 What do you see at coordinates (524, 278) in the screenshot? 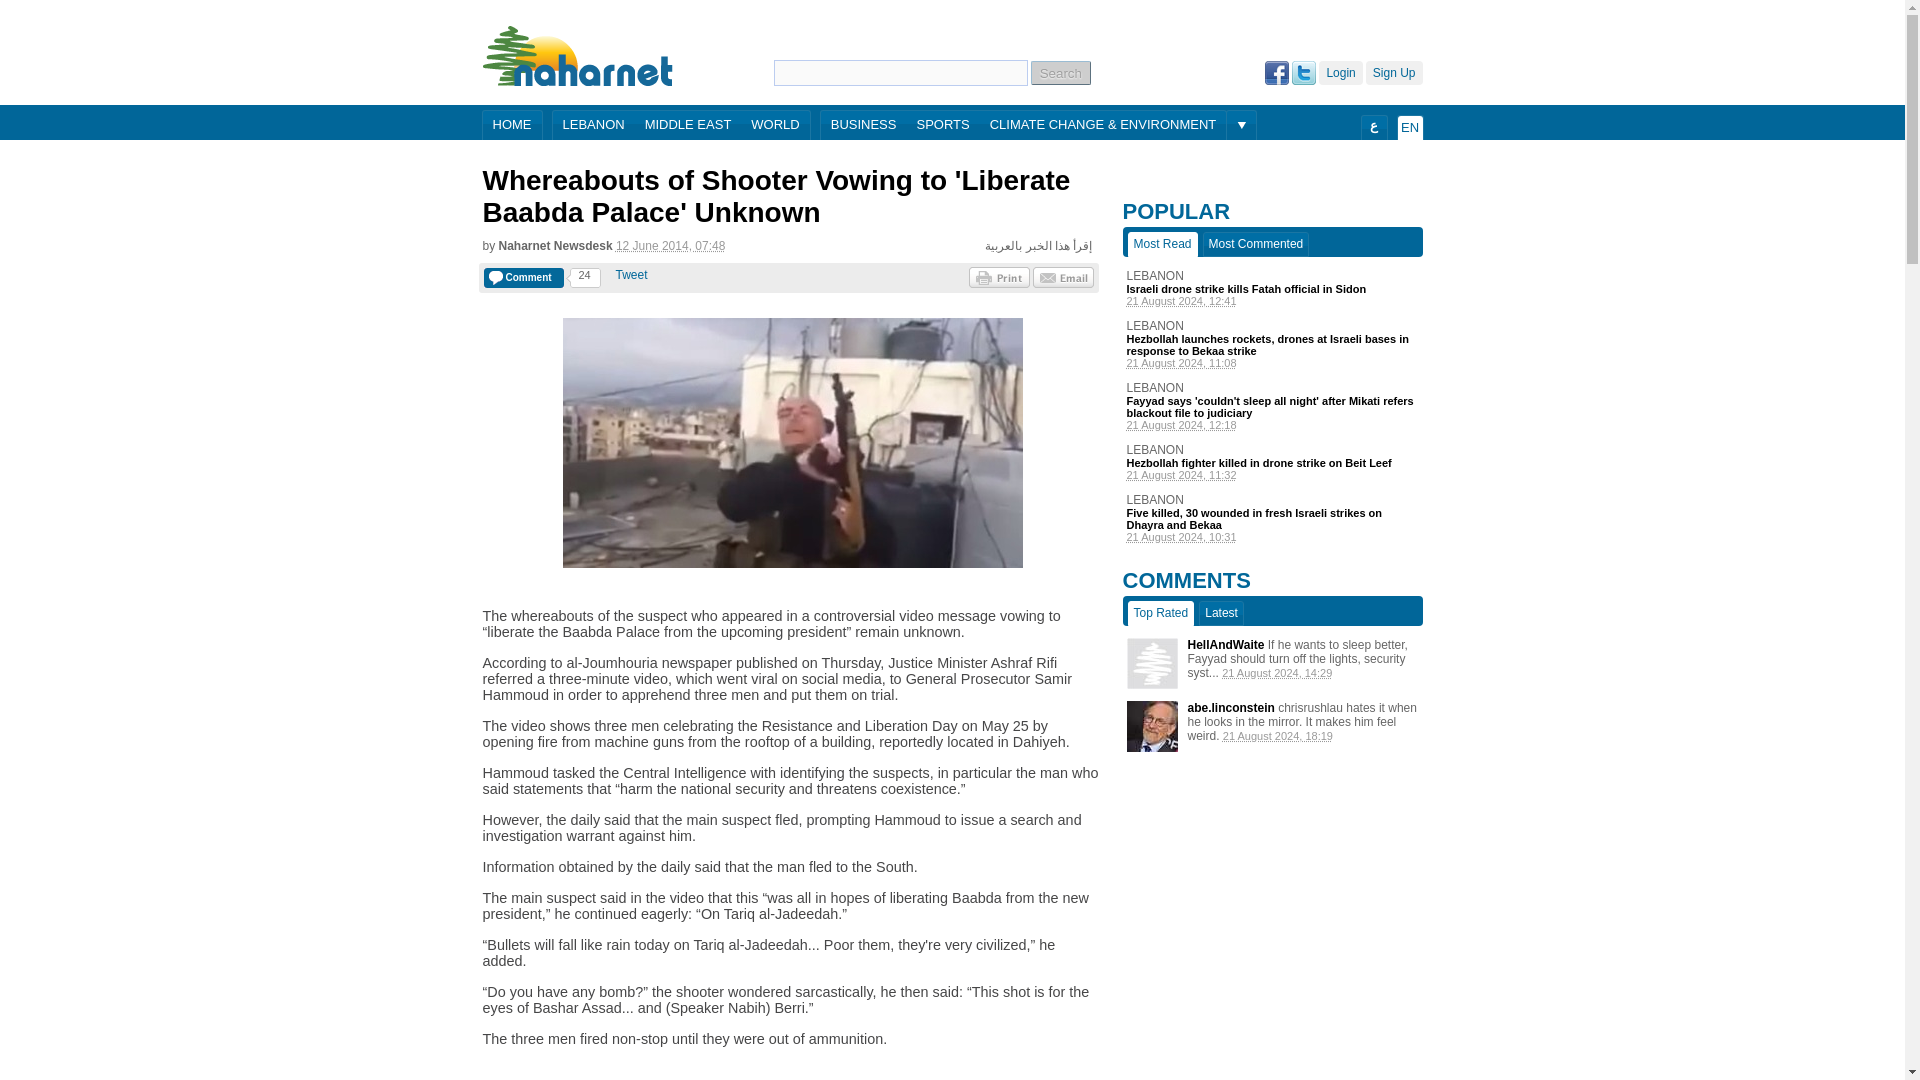
I see `Comment` at bounding box center [524, 278].